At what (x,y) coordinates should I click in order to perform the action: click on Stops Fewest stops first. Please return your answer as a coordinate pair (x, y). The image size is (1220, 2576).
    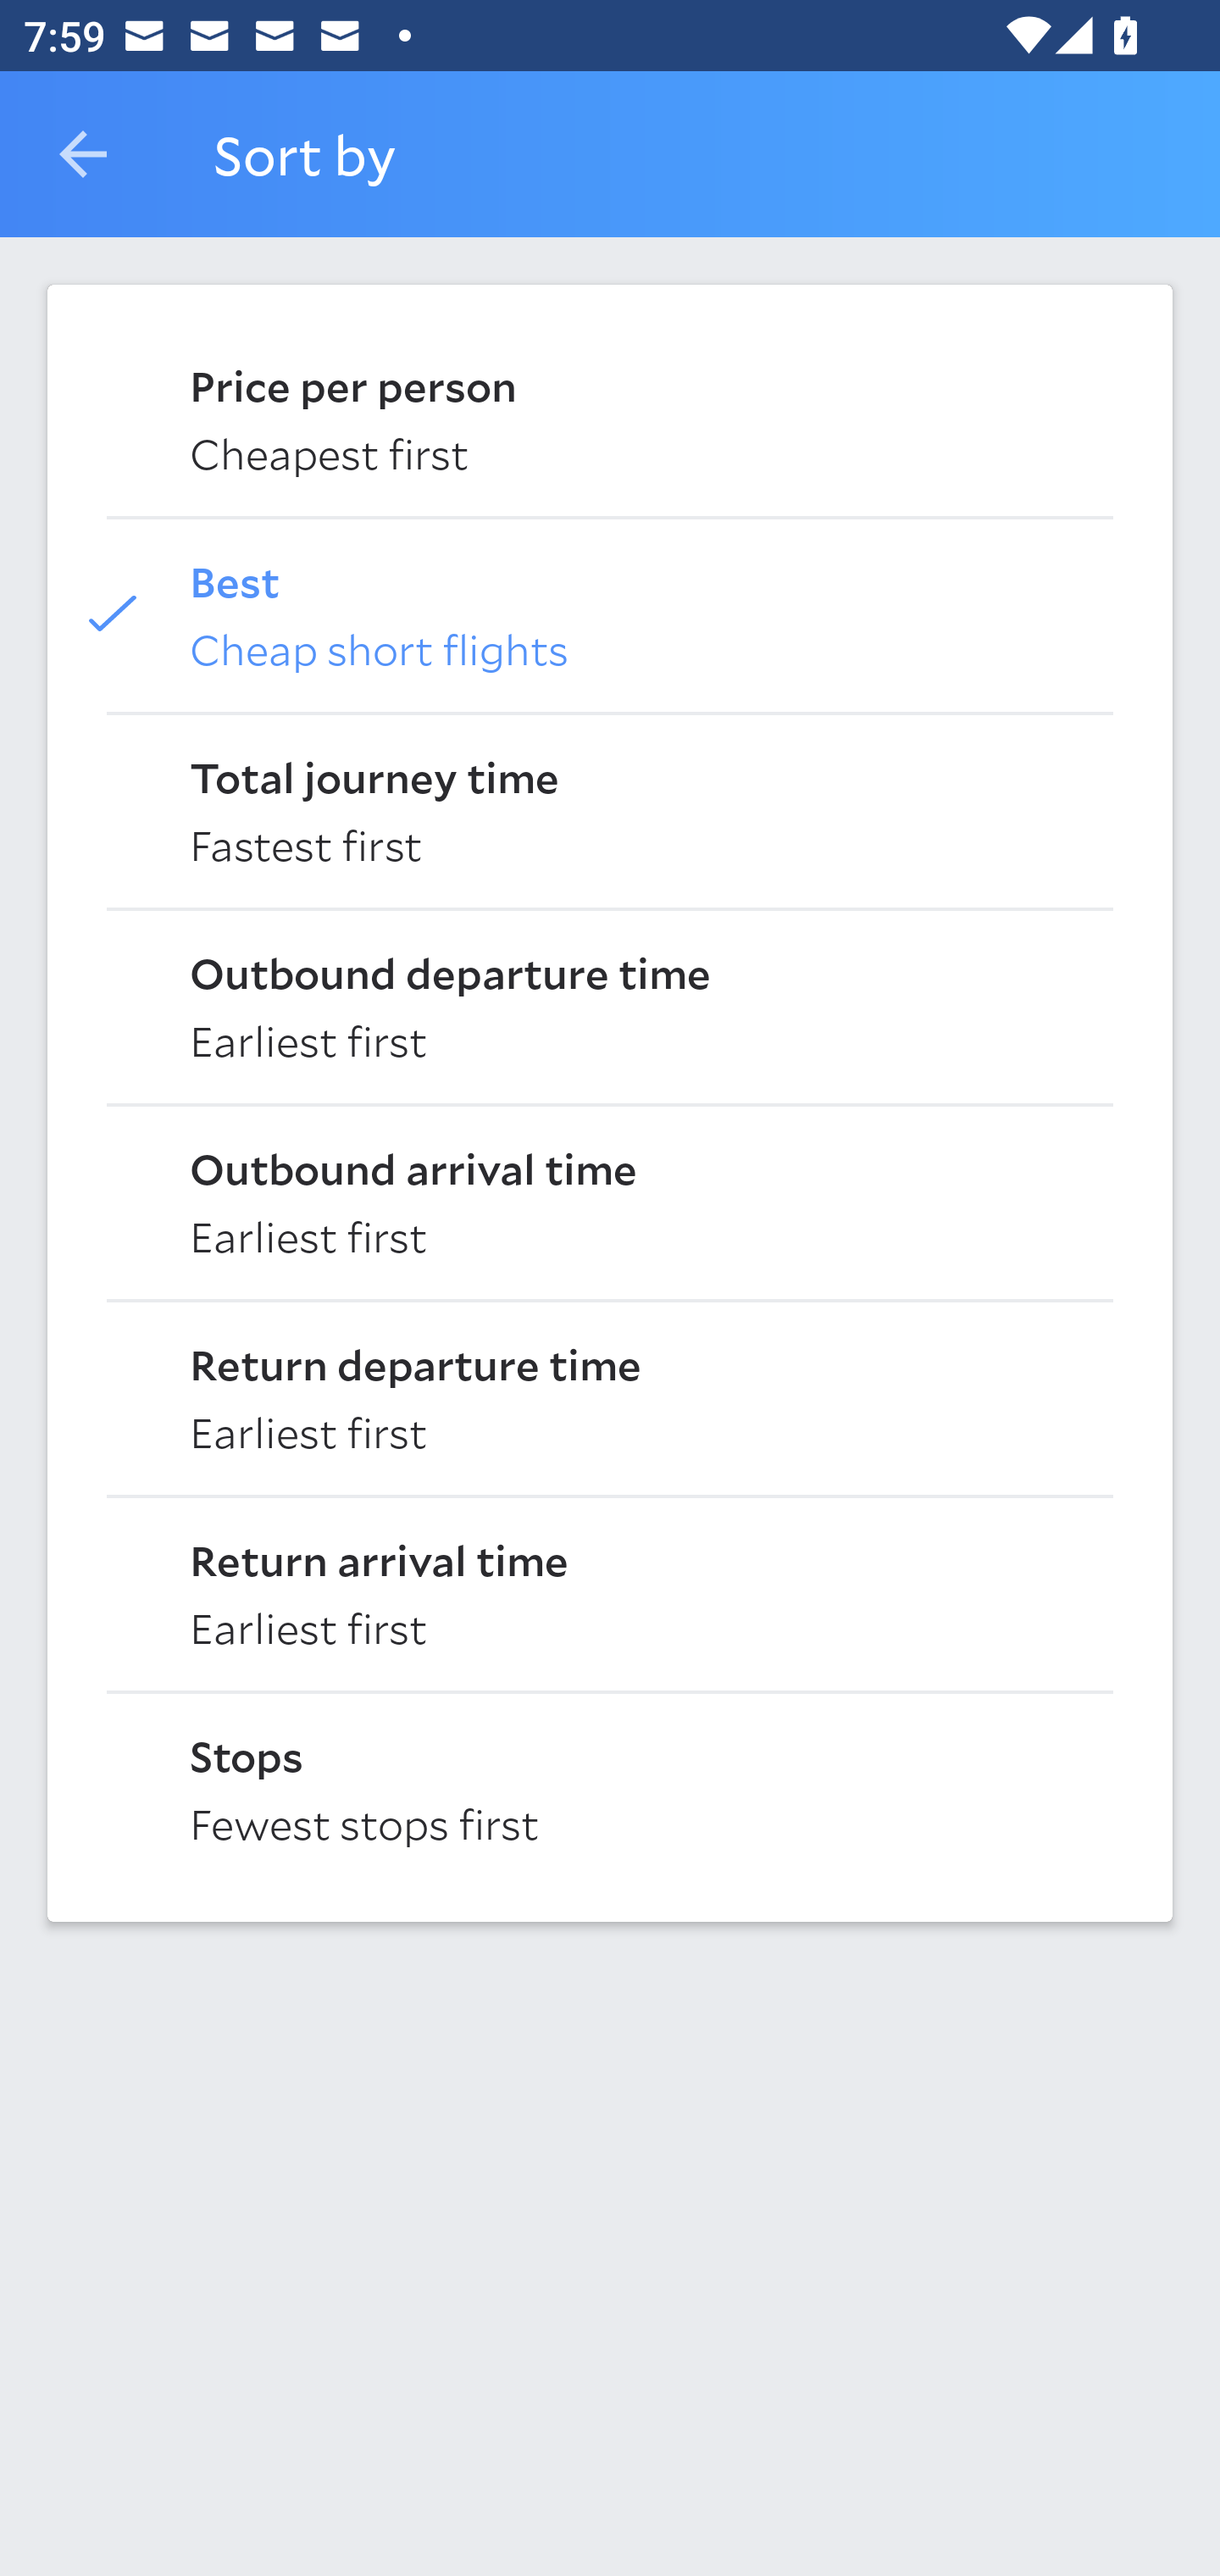
    Looking at the image, I should click on (610, 1788).